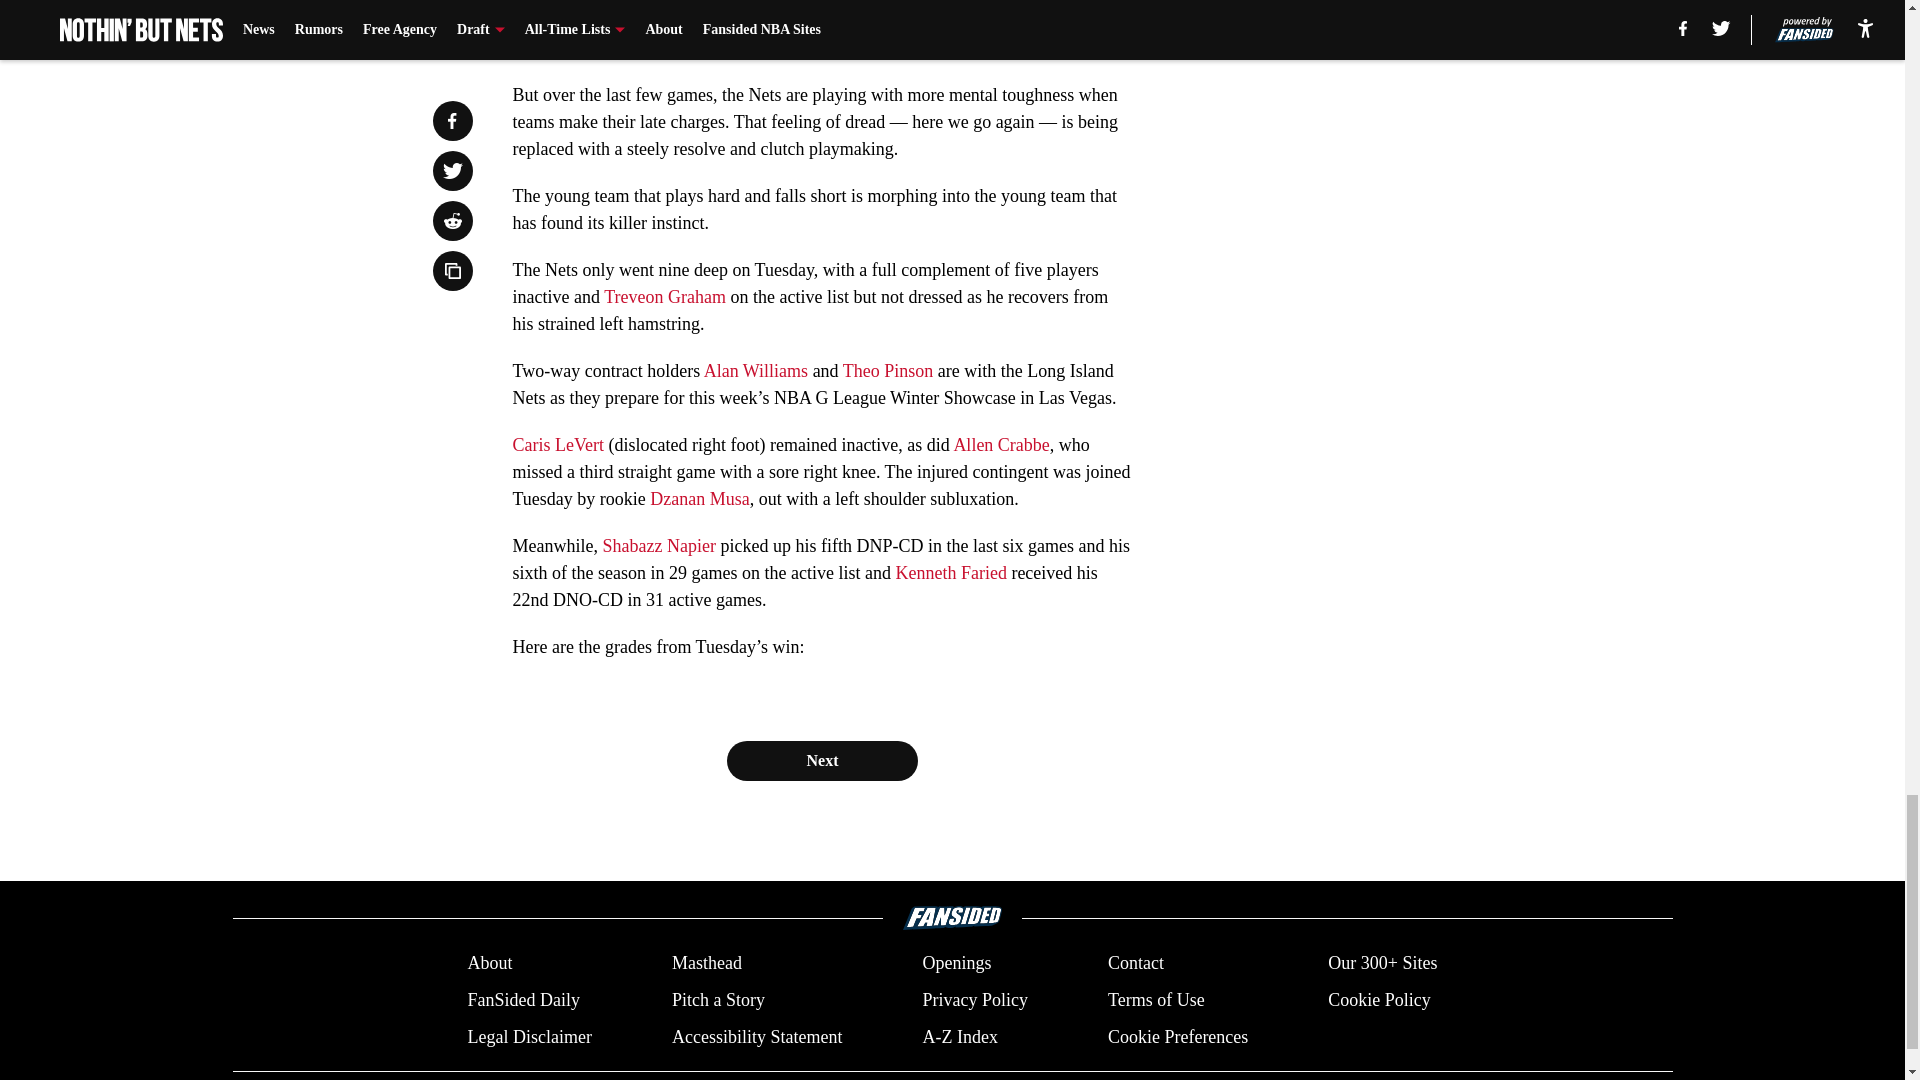 The image size is (1920, 1080). I want to click on Dzanan Musa, so click(699, 498).